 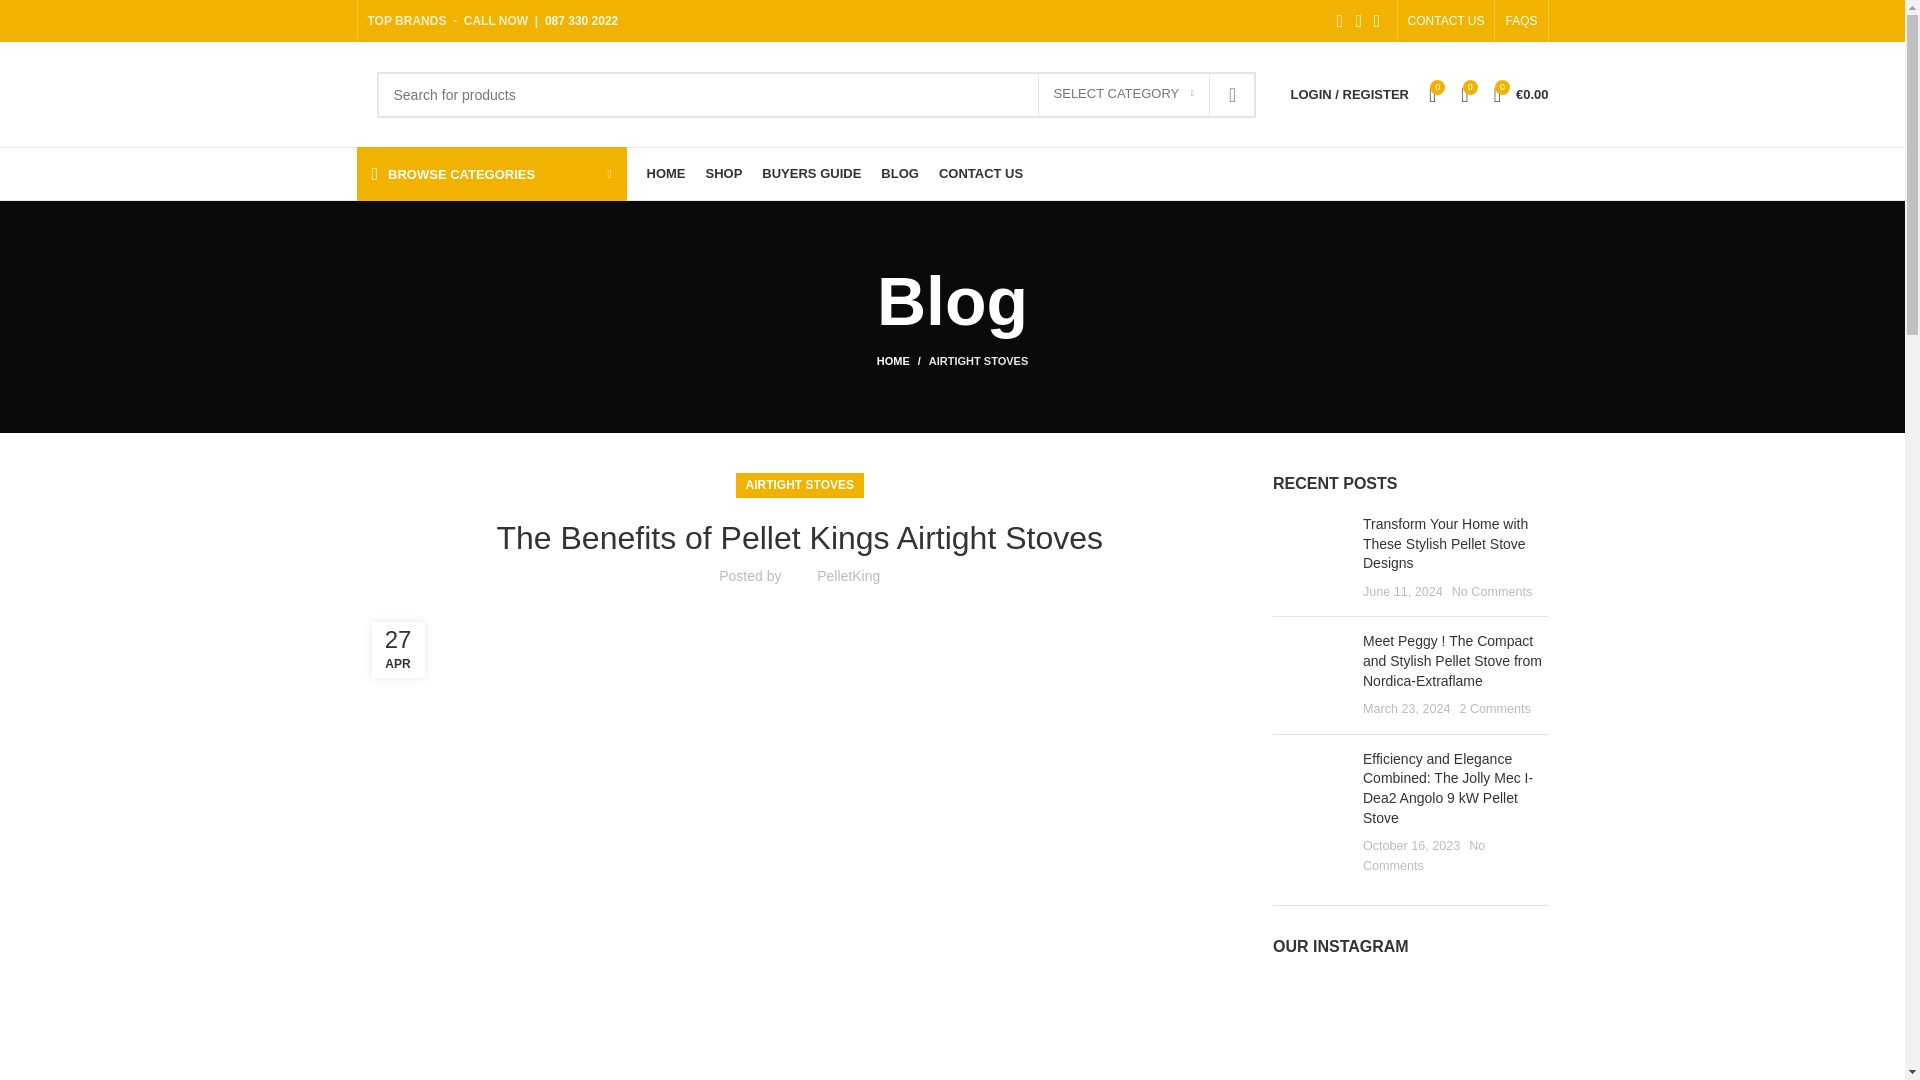 I want to click on Shopping cart, so click(x=1522, y=94).